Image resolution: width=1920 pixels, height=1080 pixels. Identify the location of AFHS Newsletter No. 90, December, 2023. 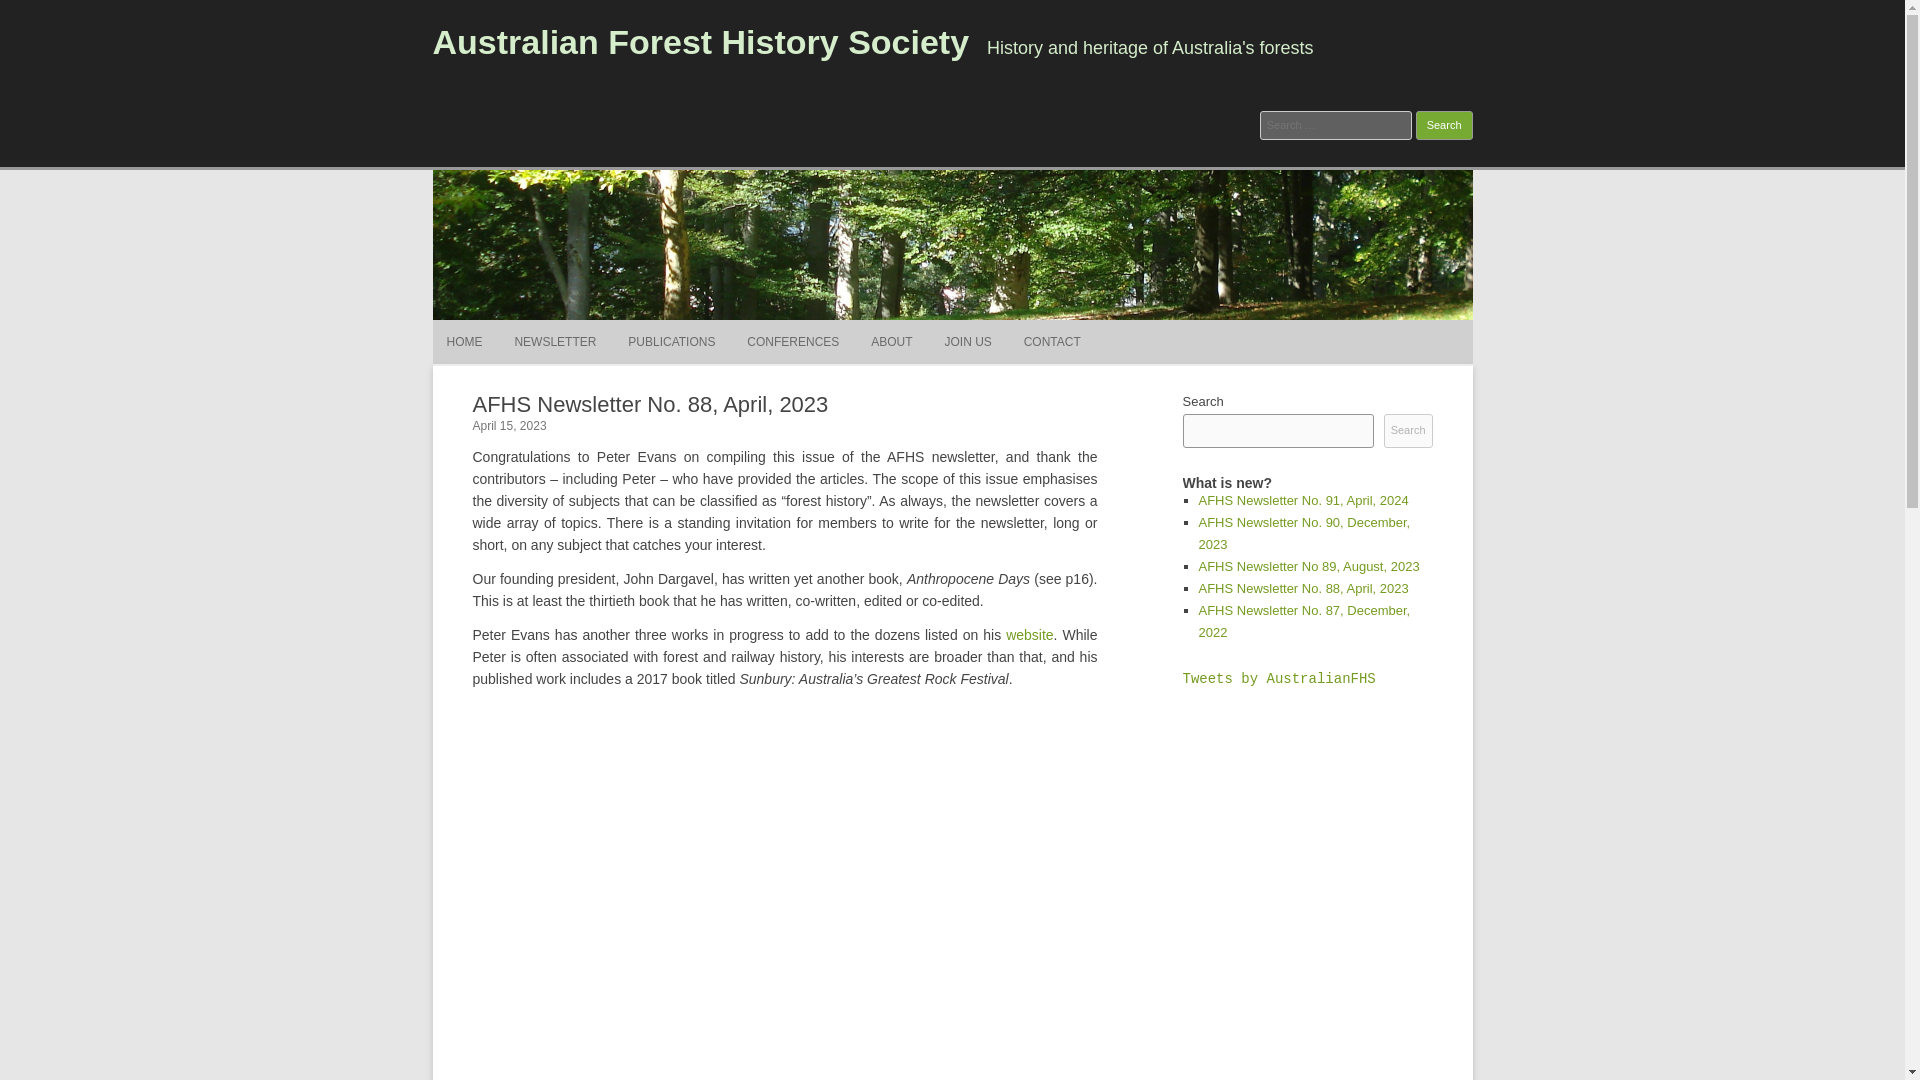
(1304, 533).